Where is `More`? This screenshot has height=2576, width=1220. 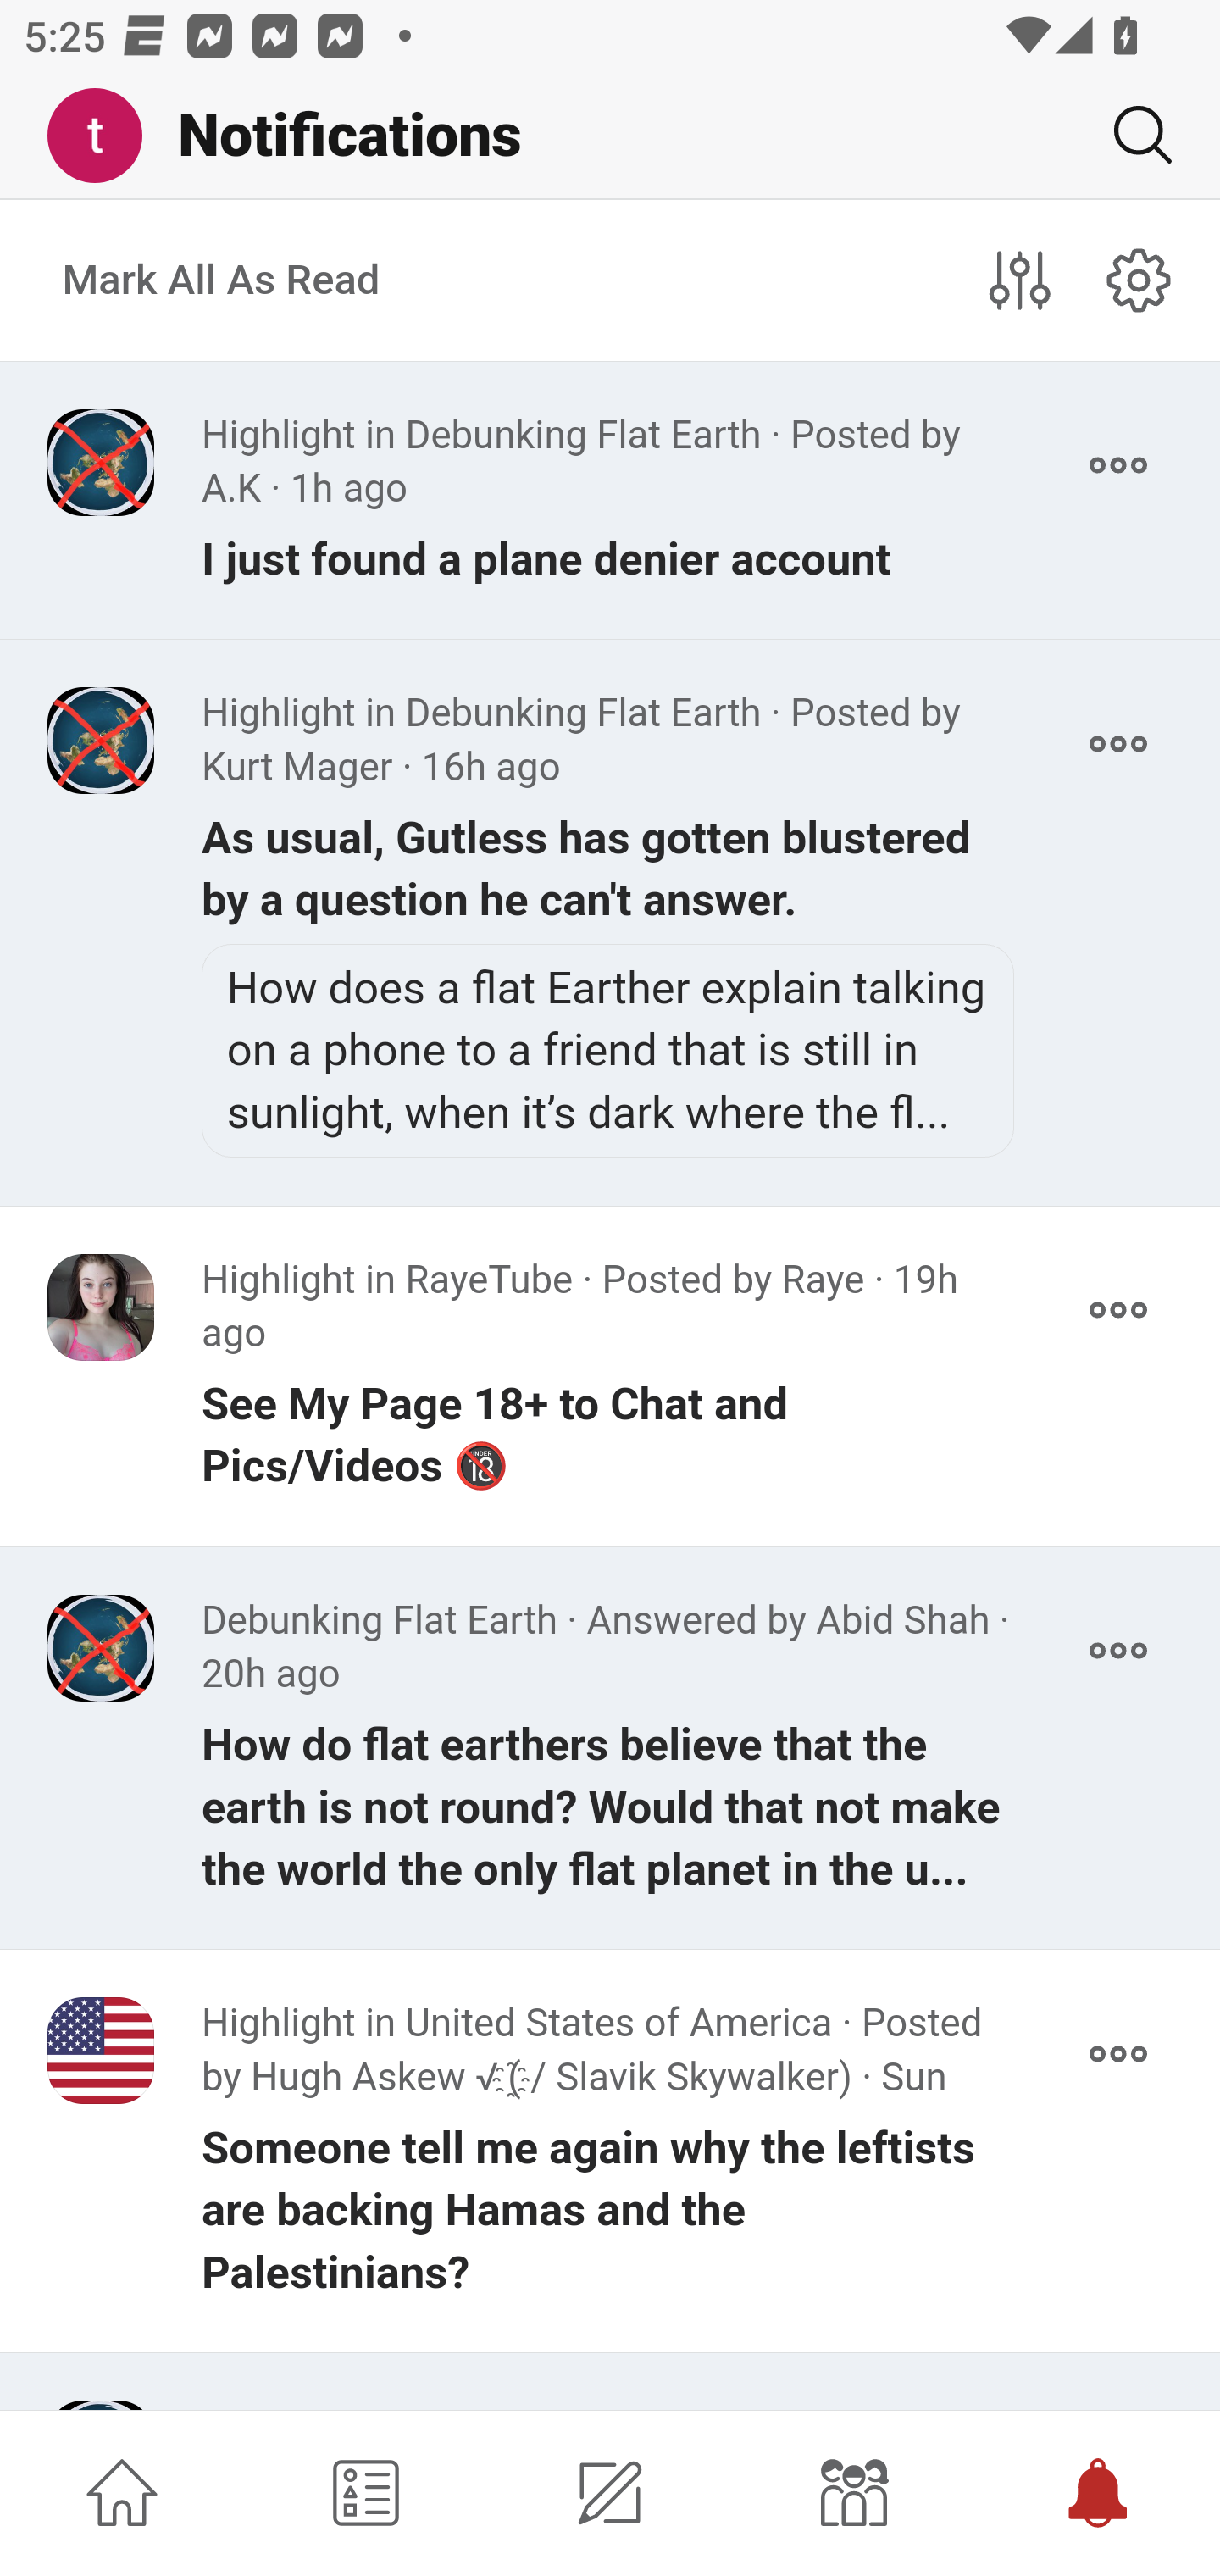 More is located at coordinates (1118, 1310).